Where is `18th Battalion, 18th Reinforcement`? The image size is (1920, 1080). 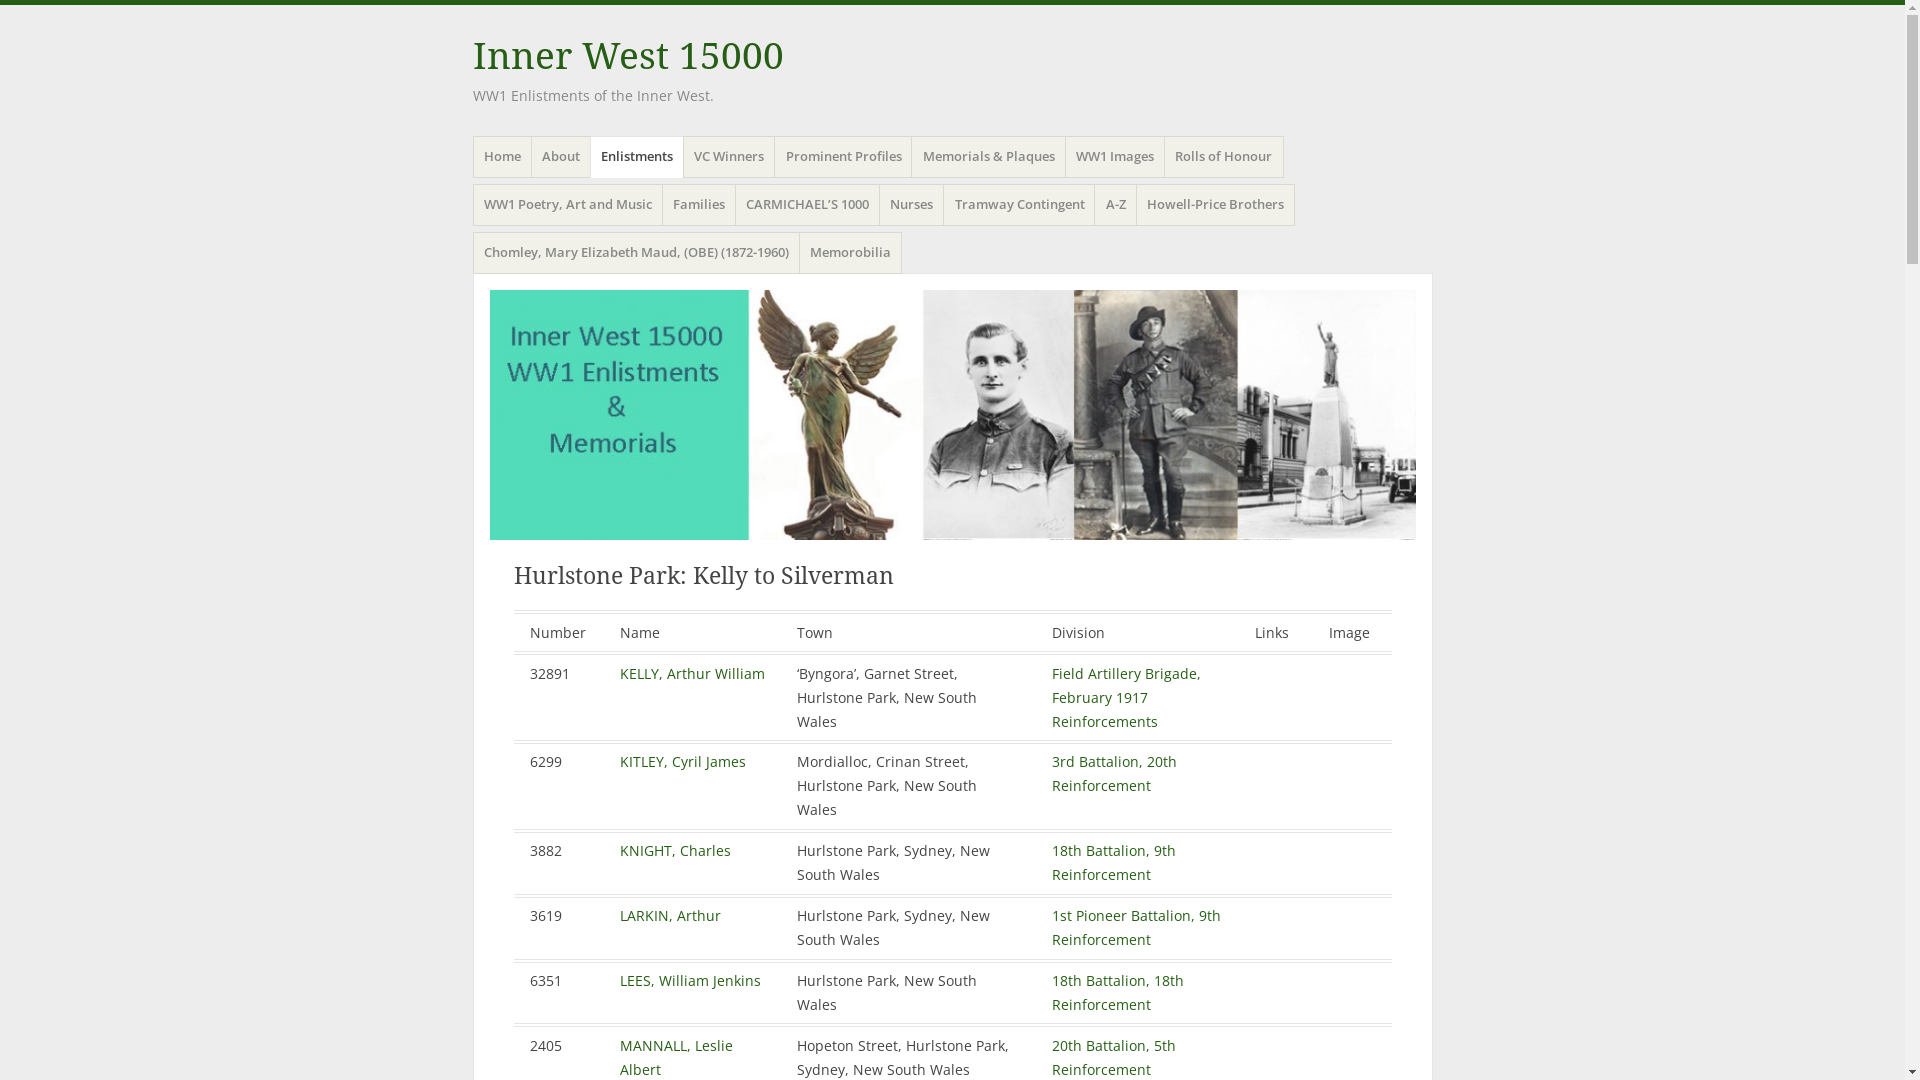
18th Battalion, 18th Reinforcement is located at coordinates (1118, 992).